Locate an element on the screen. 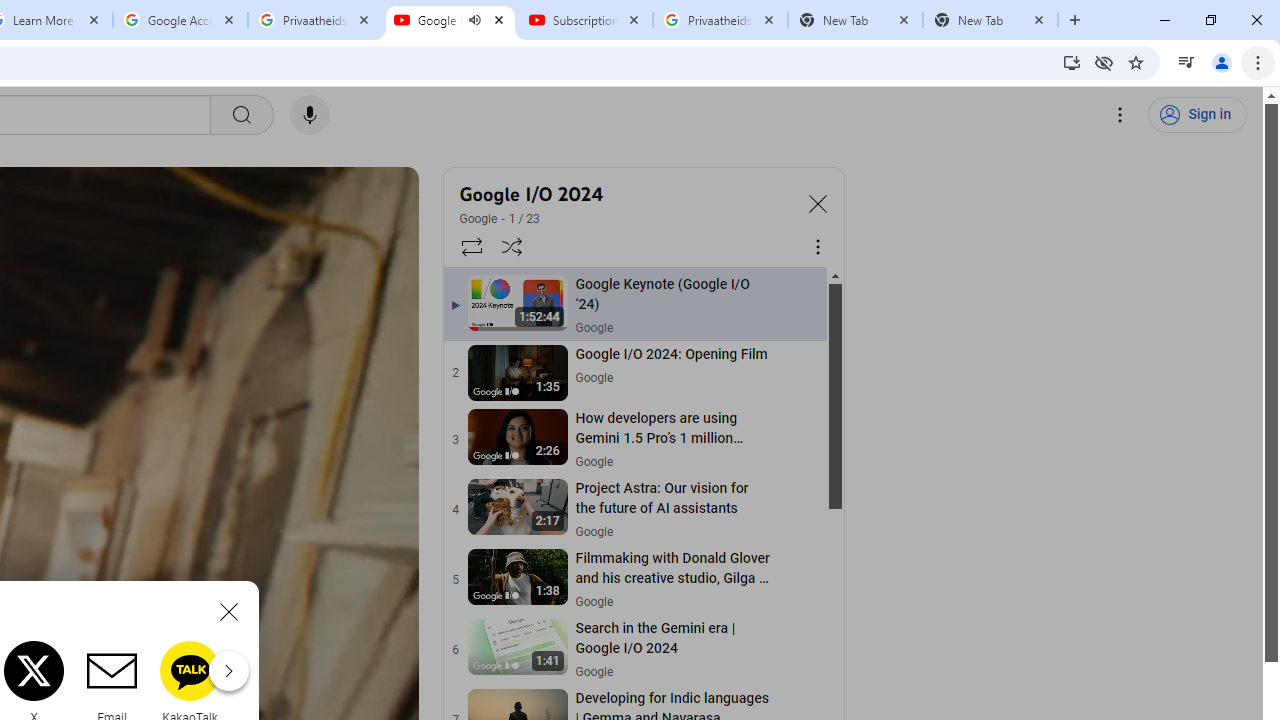 The width and height of the screenshot is (1280, 720). Next is located at coordinates (228, 670).